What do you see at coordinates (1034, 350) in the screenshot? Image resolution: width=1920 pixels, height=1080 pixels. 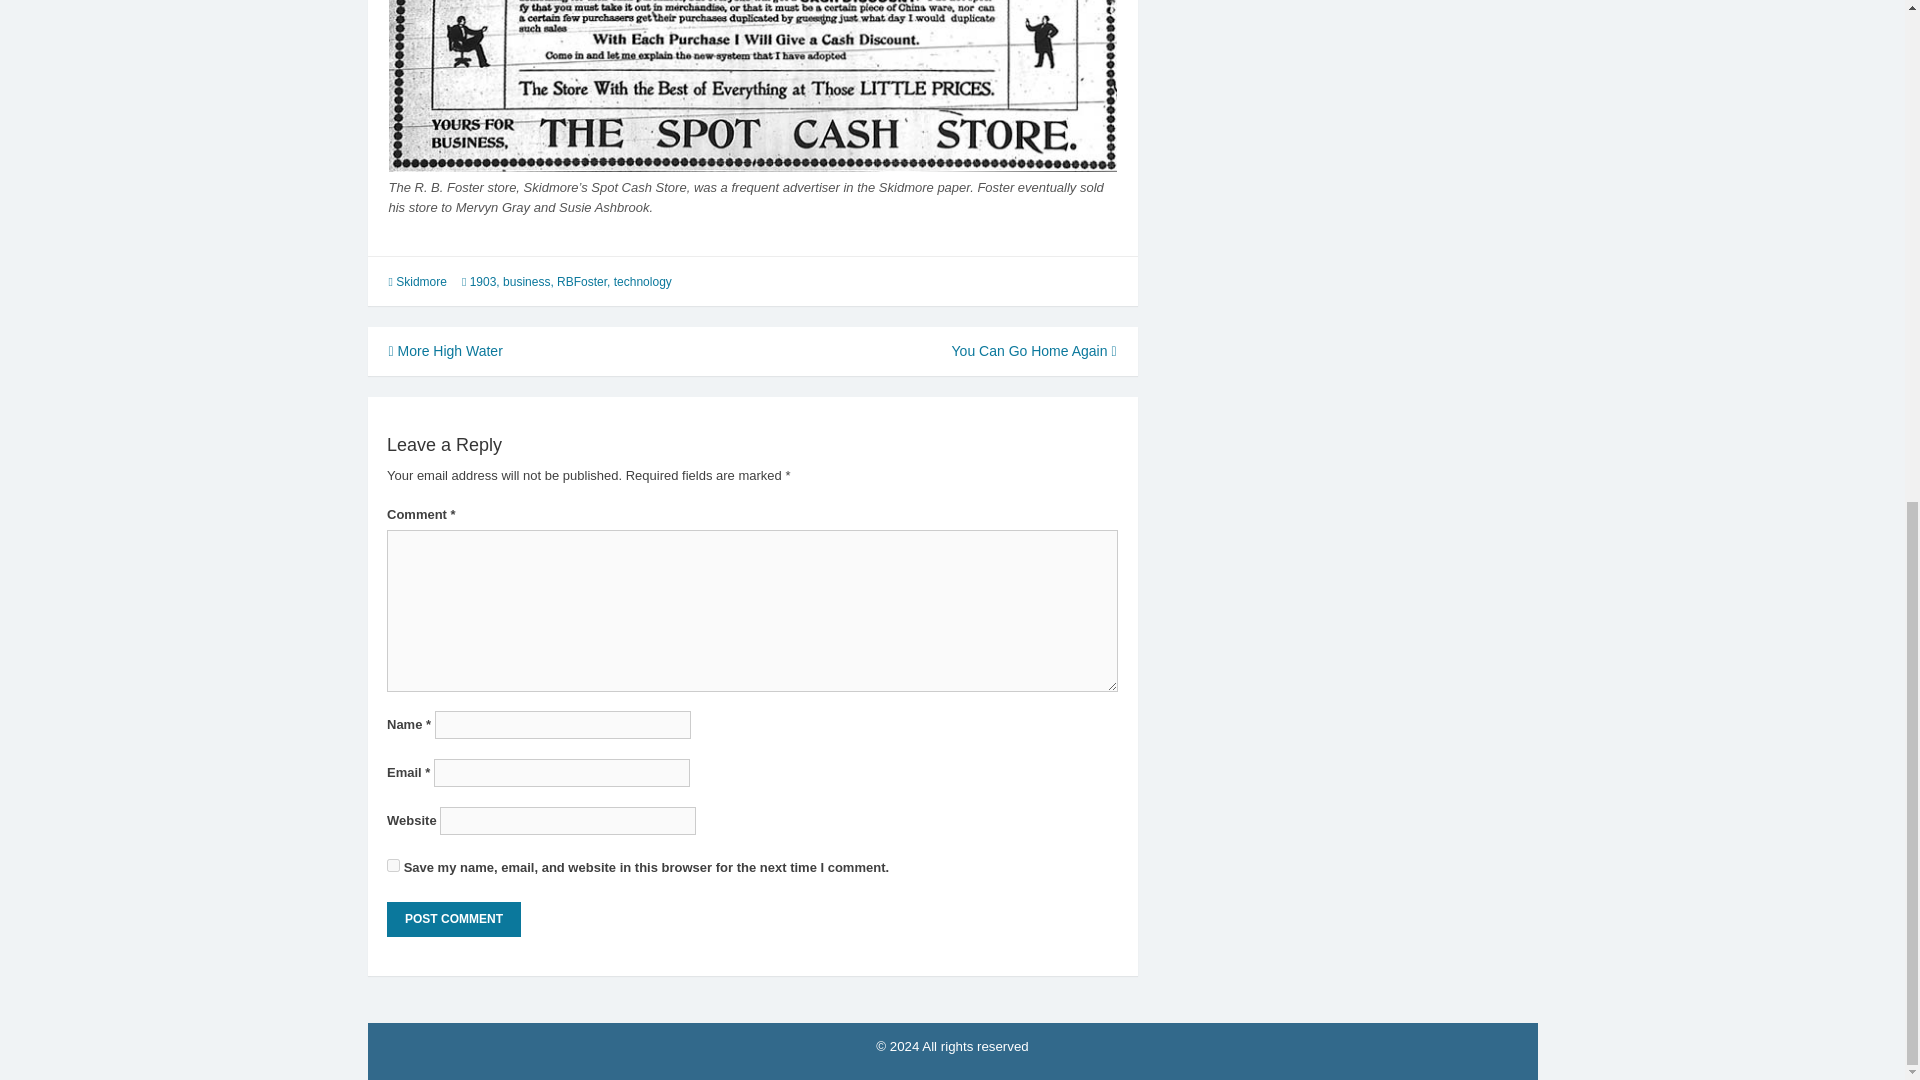 I see `You Can Go Home Again` at bounding box center [1034, 350].